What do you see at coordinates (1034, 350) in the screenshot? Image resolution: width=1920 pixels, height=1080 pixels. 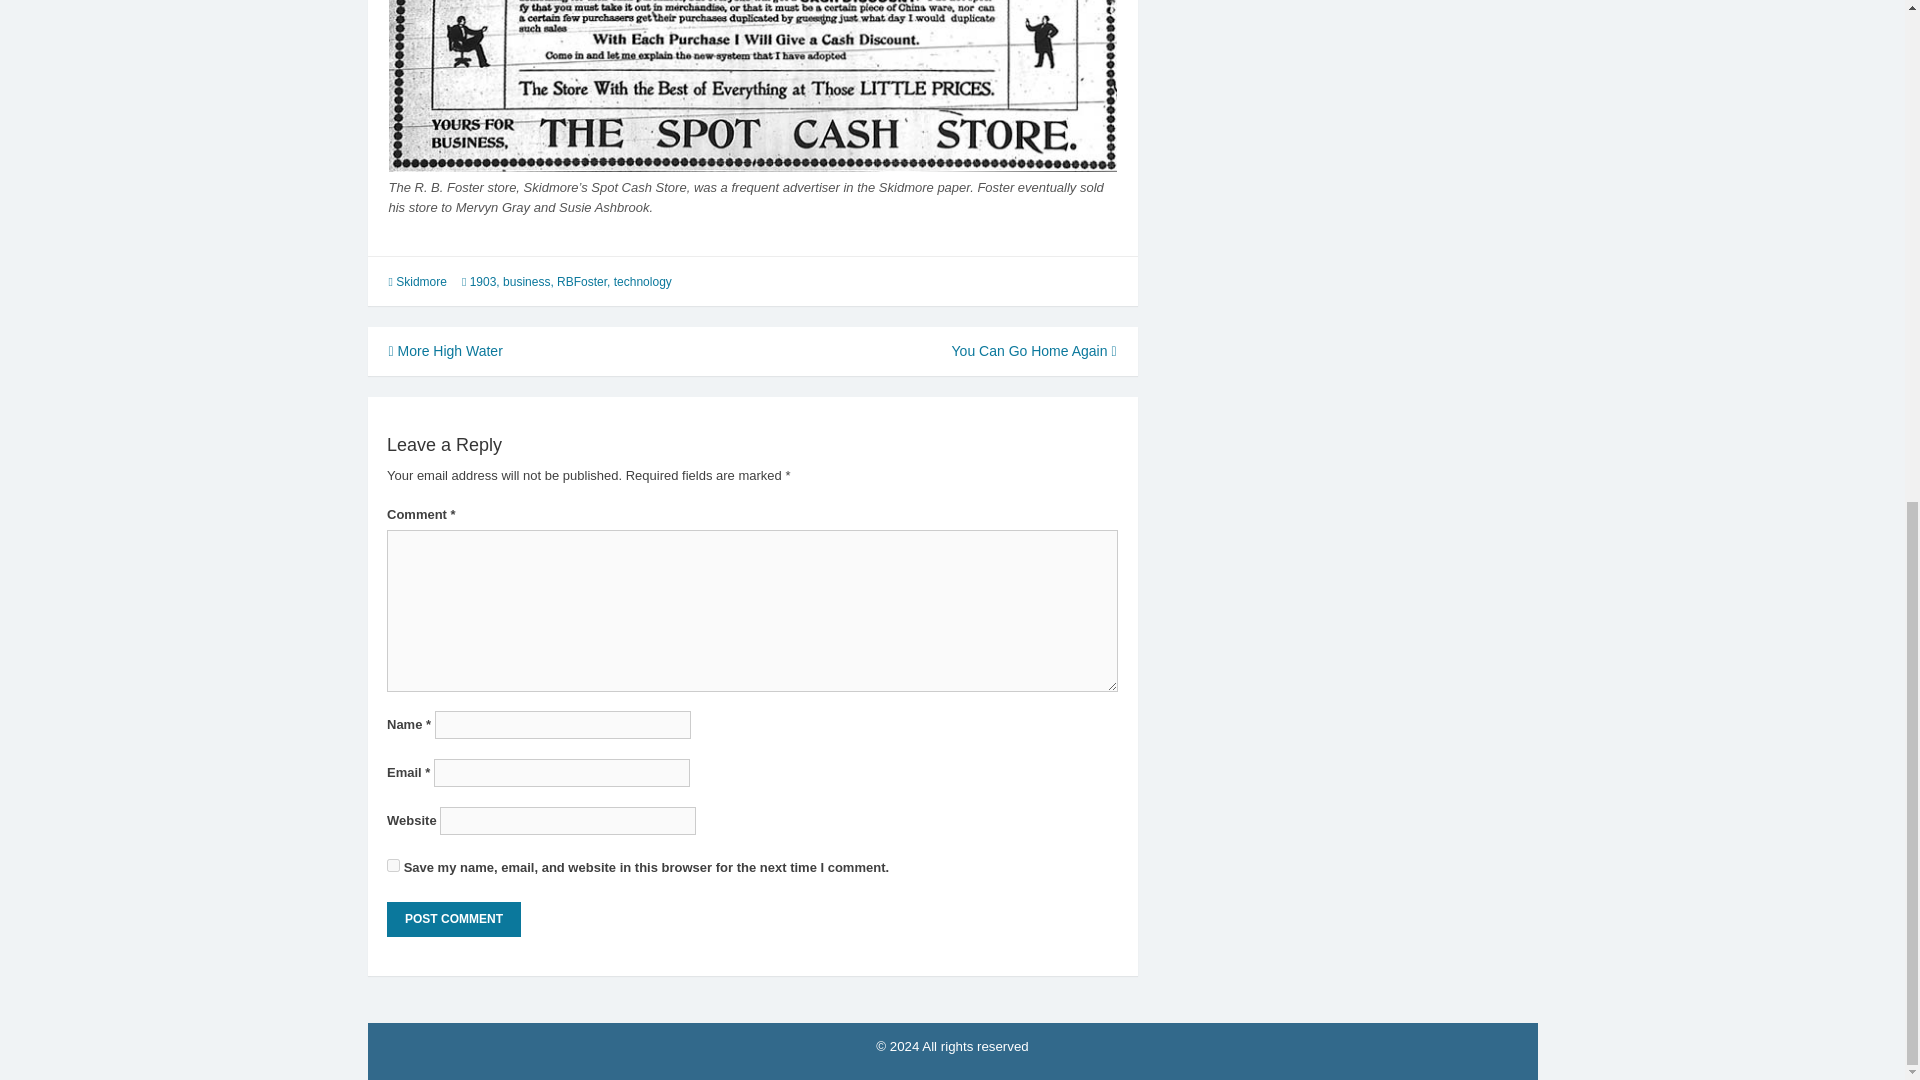 I see `You Can Go Home Again` at bounding box center [1034, 350].